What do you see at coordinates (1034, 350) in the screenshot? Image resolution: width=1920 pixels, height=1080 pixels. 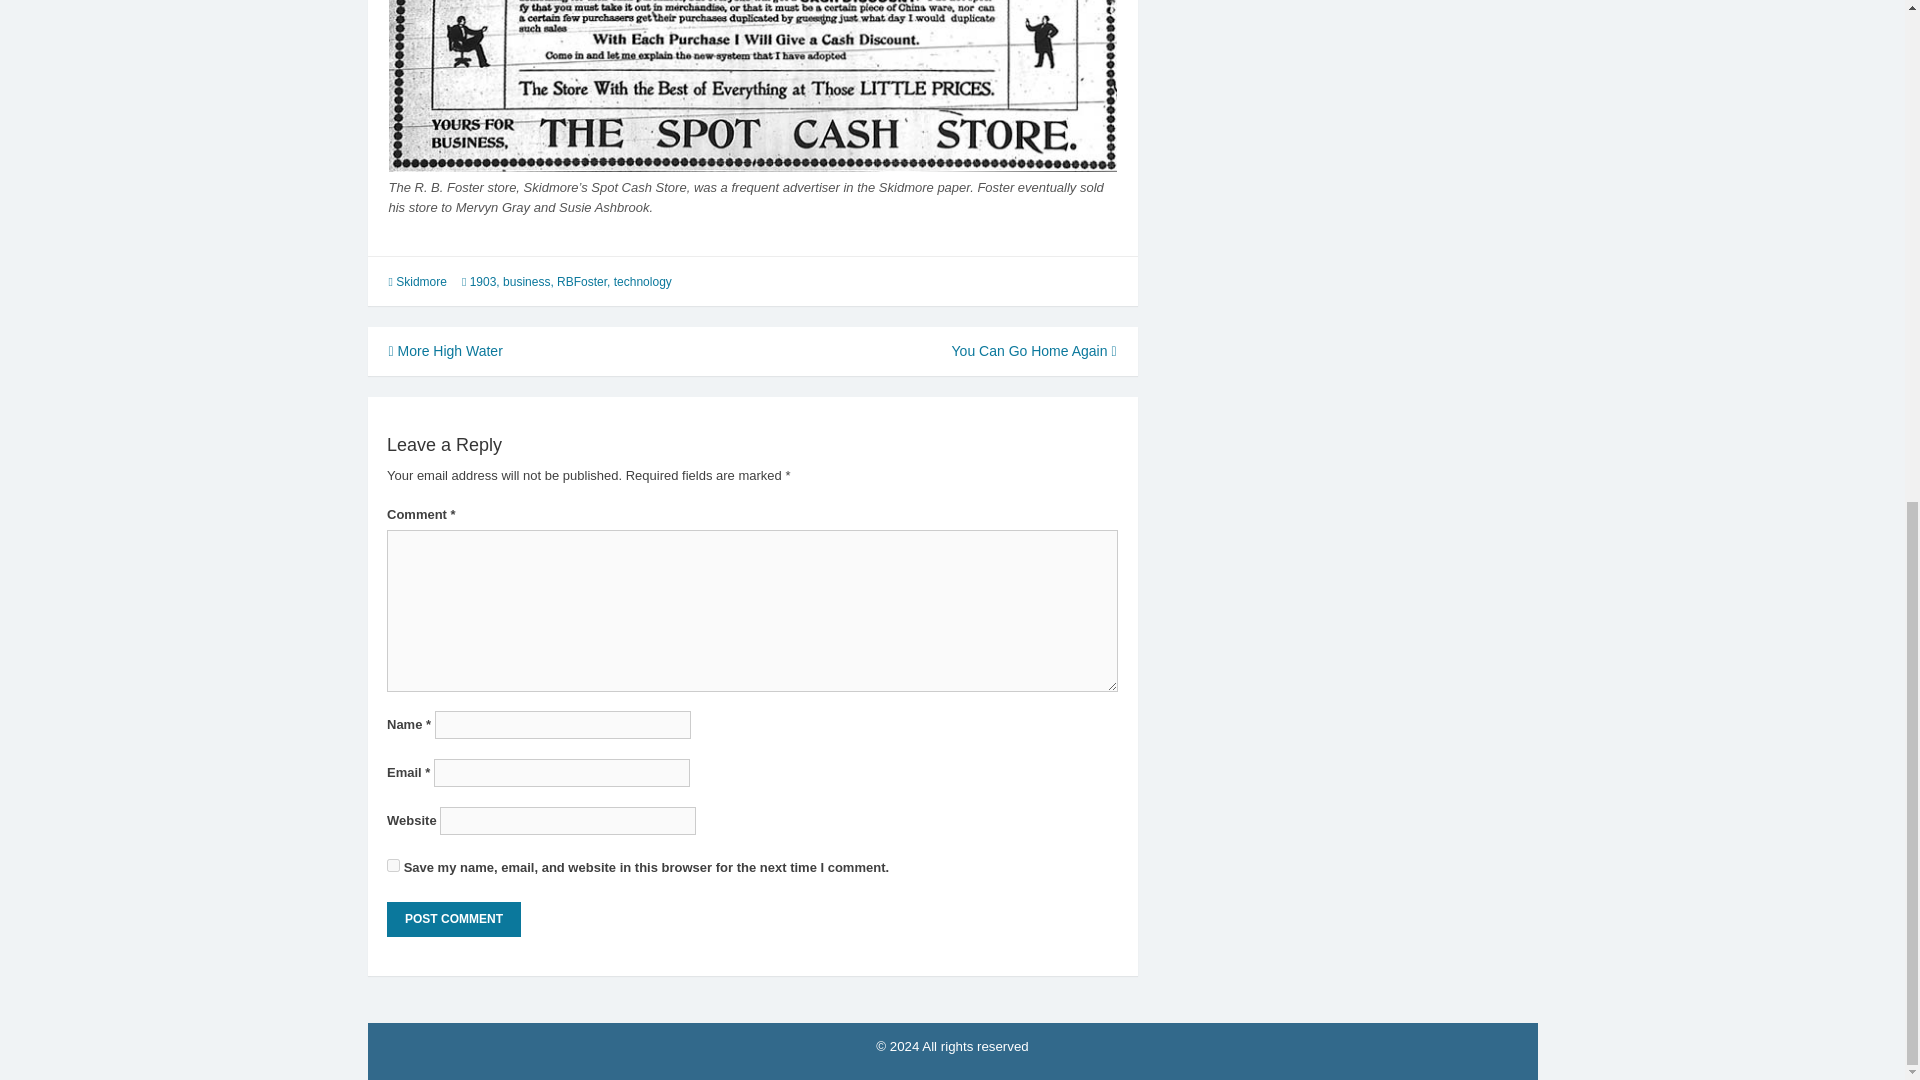 I see `You Can Go Home Again` at bounding box center [1034, 350].